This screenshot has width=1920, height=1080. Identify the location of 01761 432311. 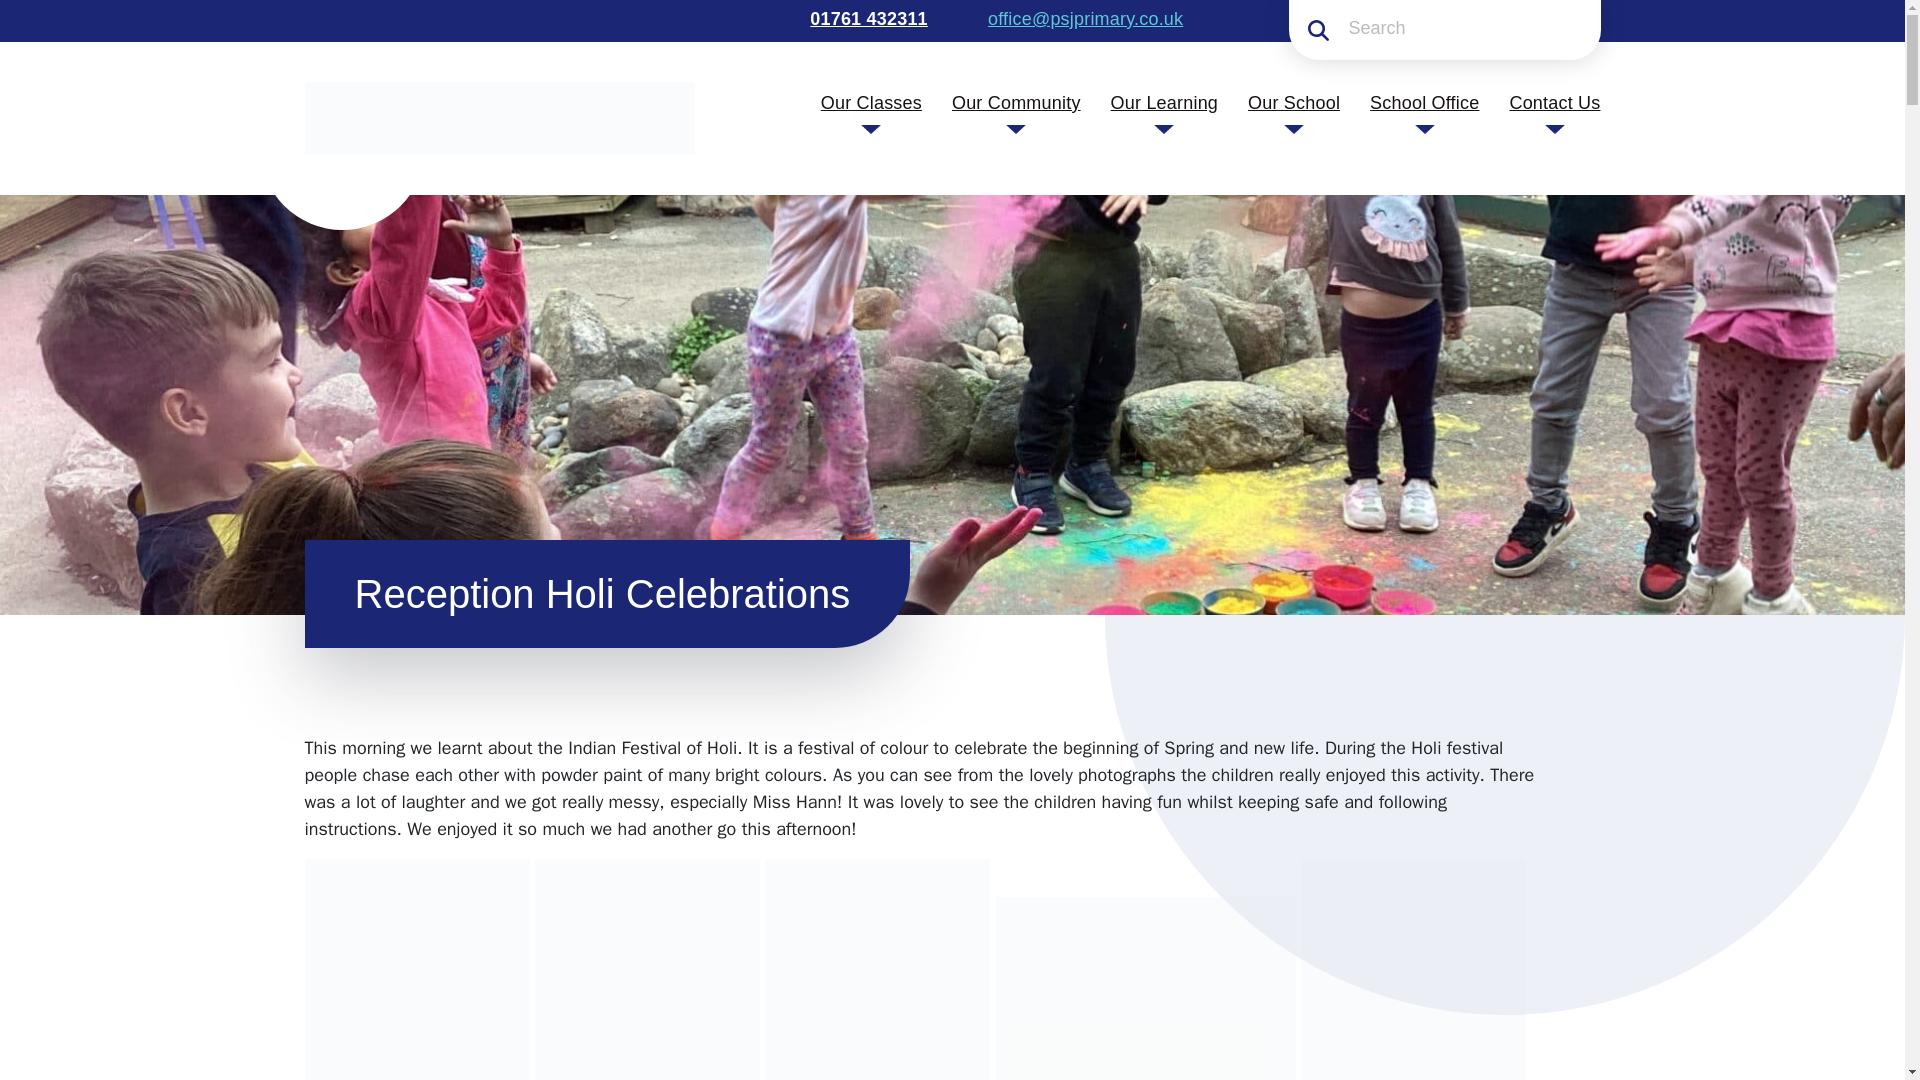
(866, 18).